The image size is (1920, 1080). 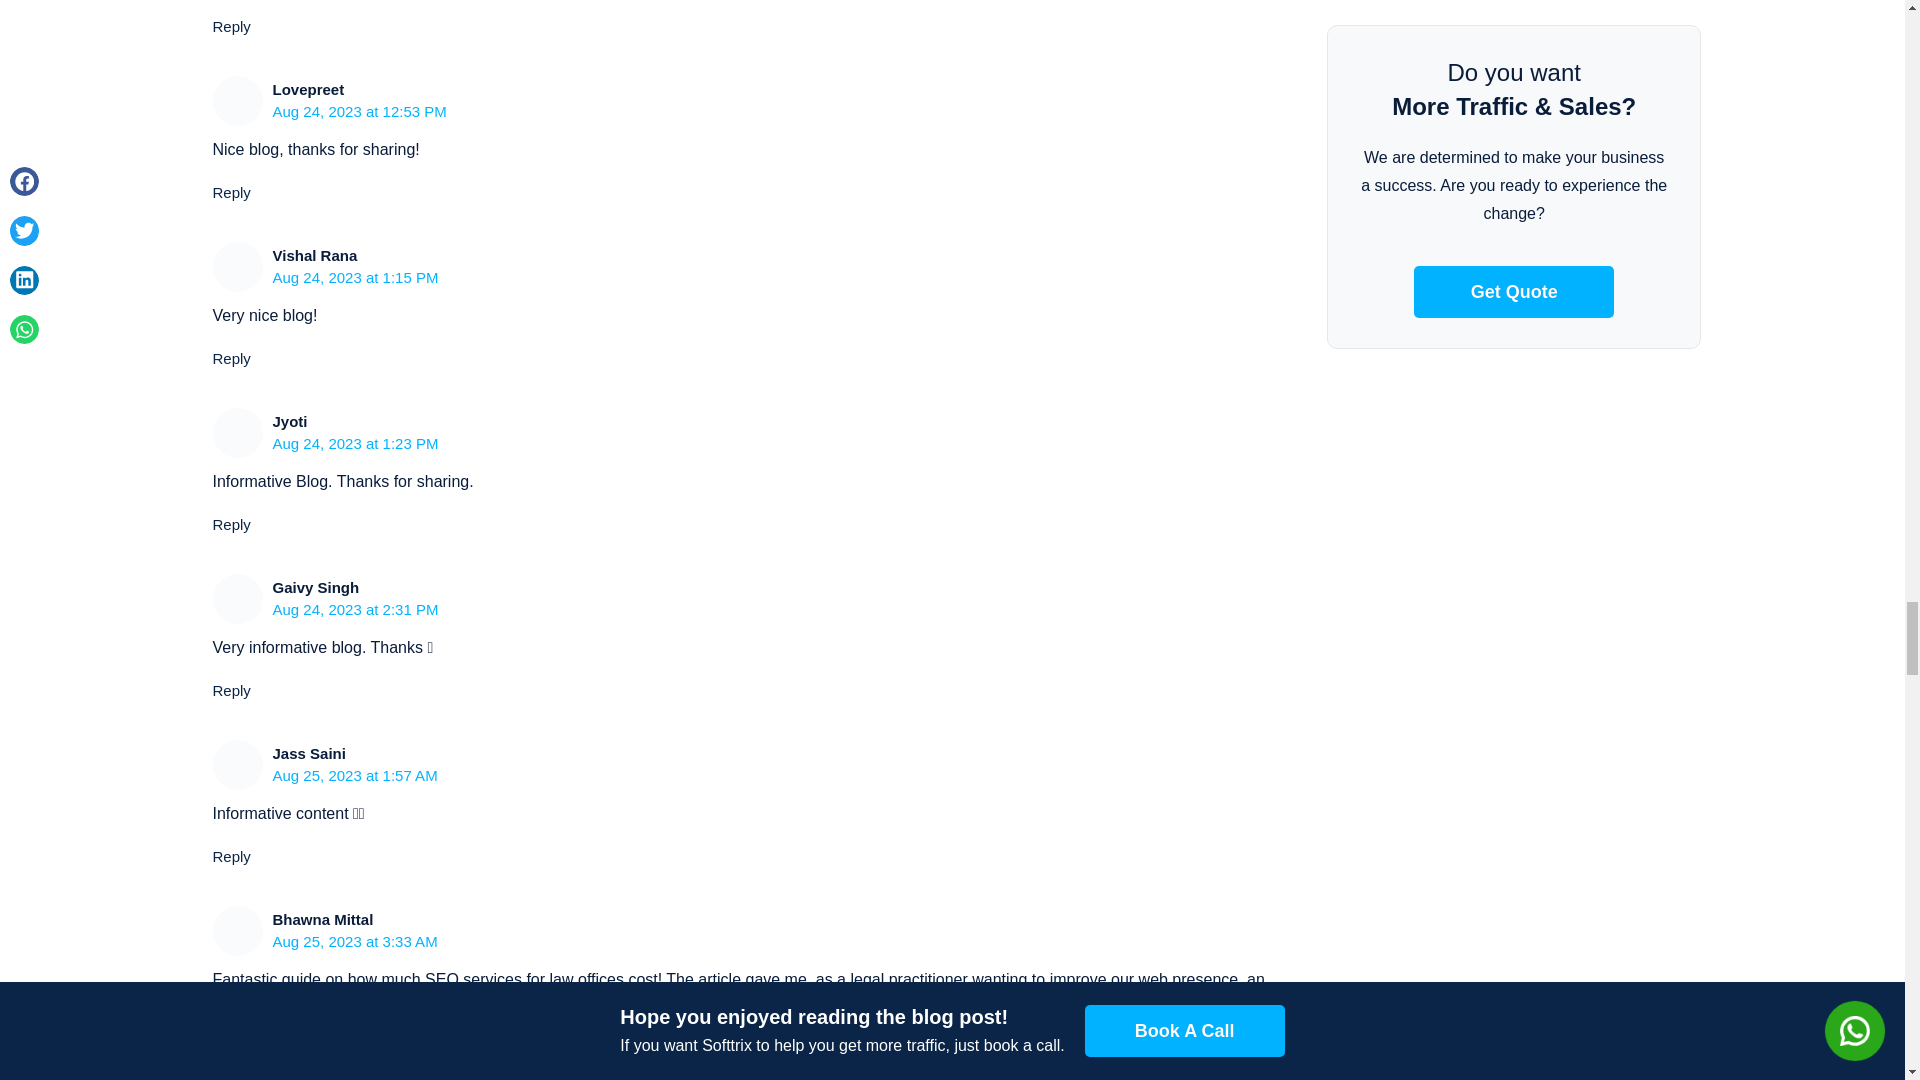 I want to click on Reply, so click(x=230, y=524).